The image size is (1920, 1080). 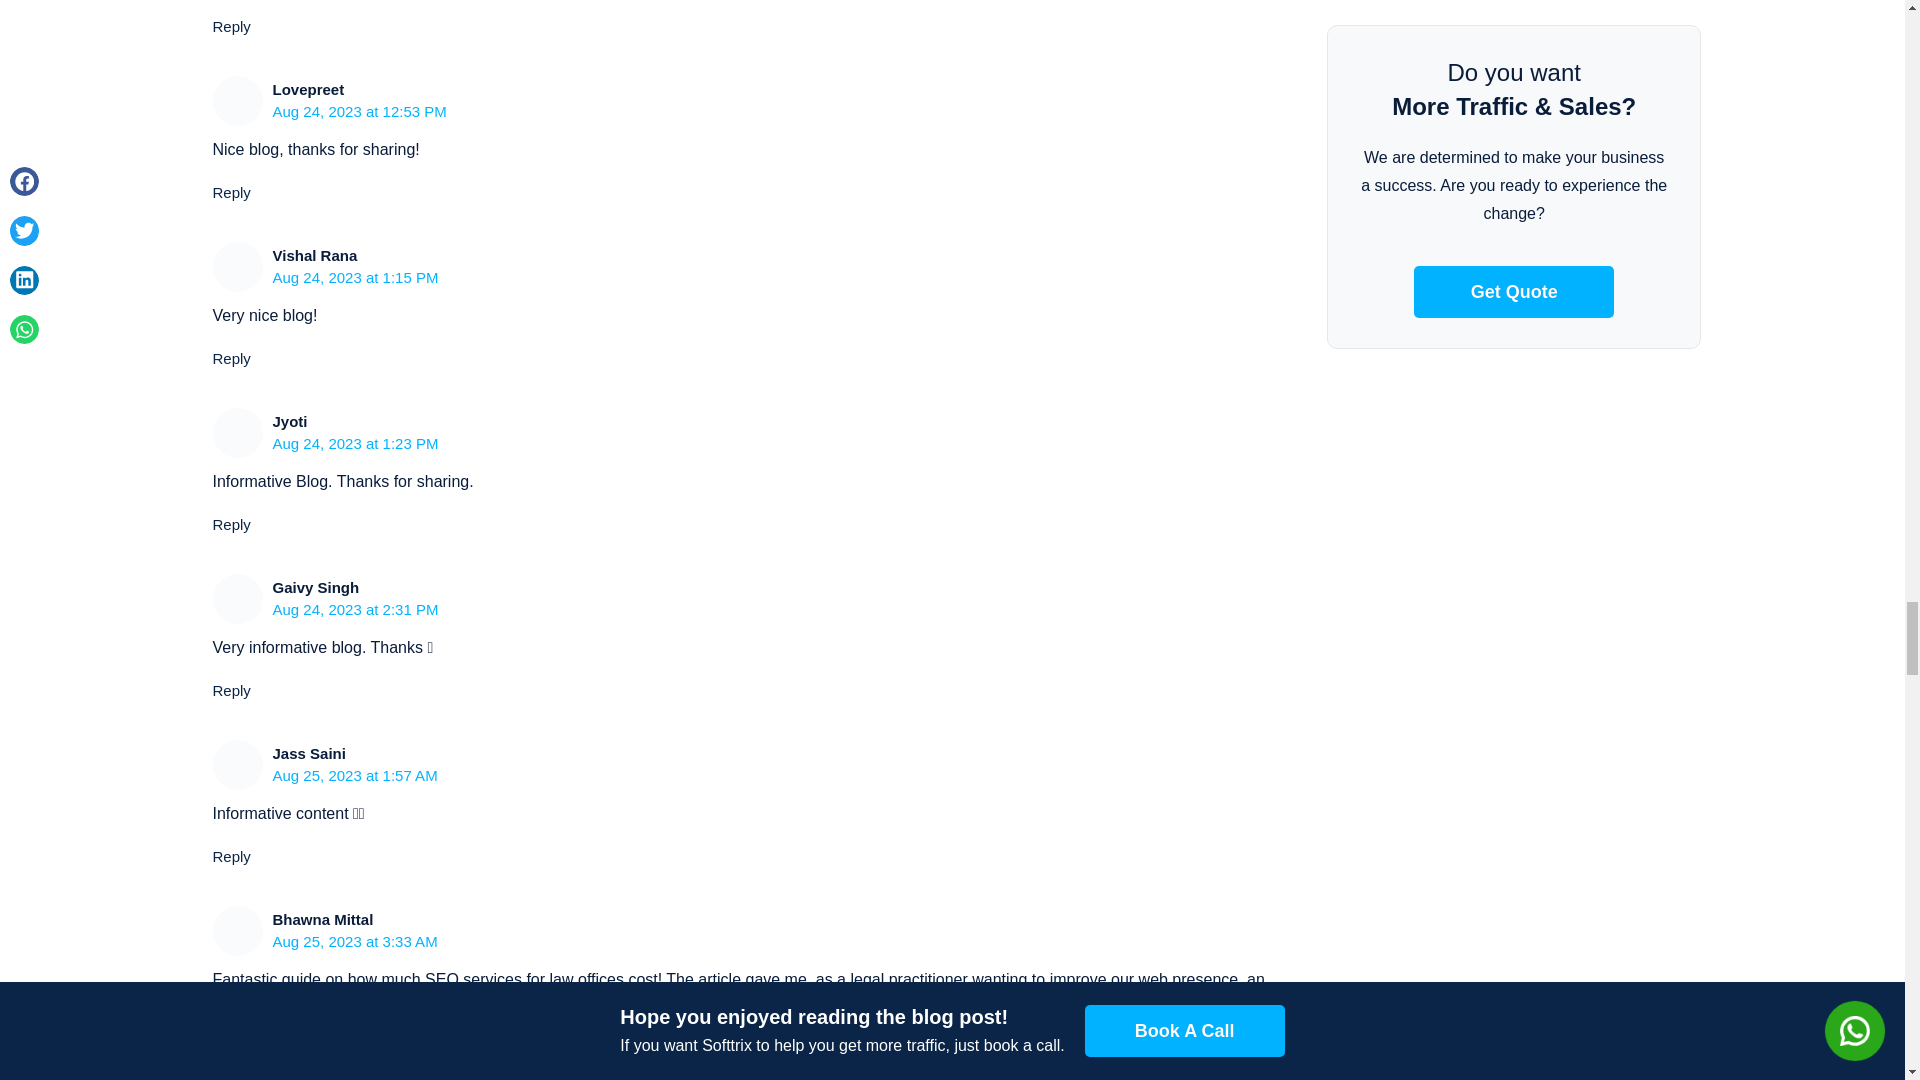 I want to click on Reply, so click(x=230, y=524).